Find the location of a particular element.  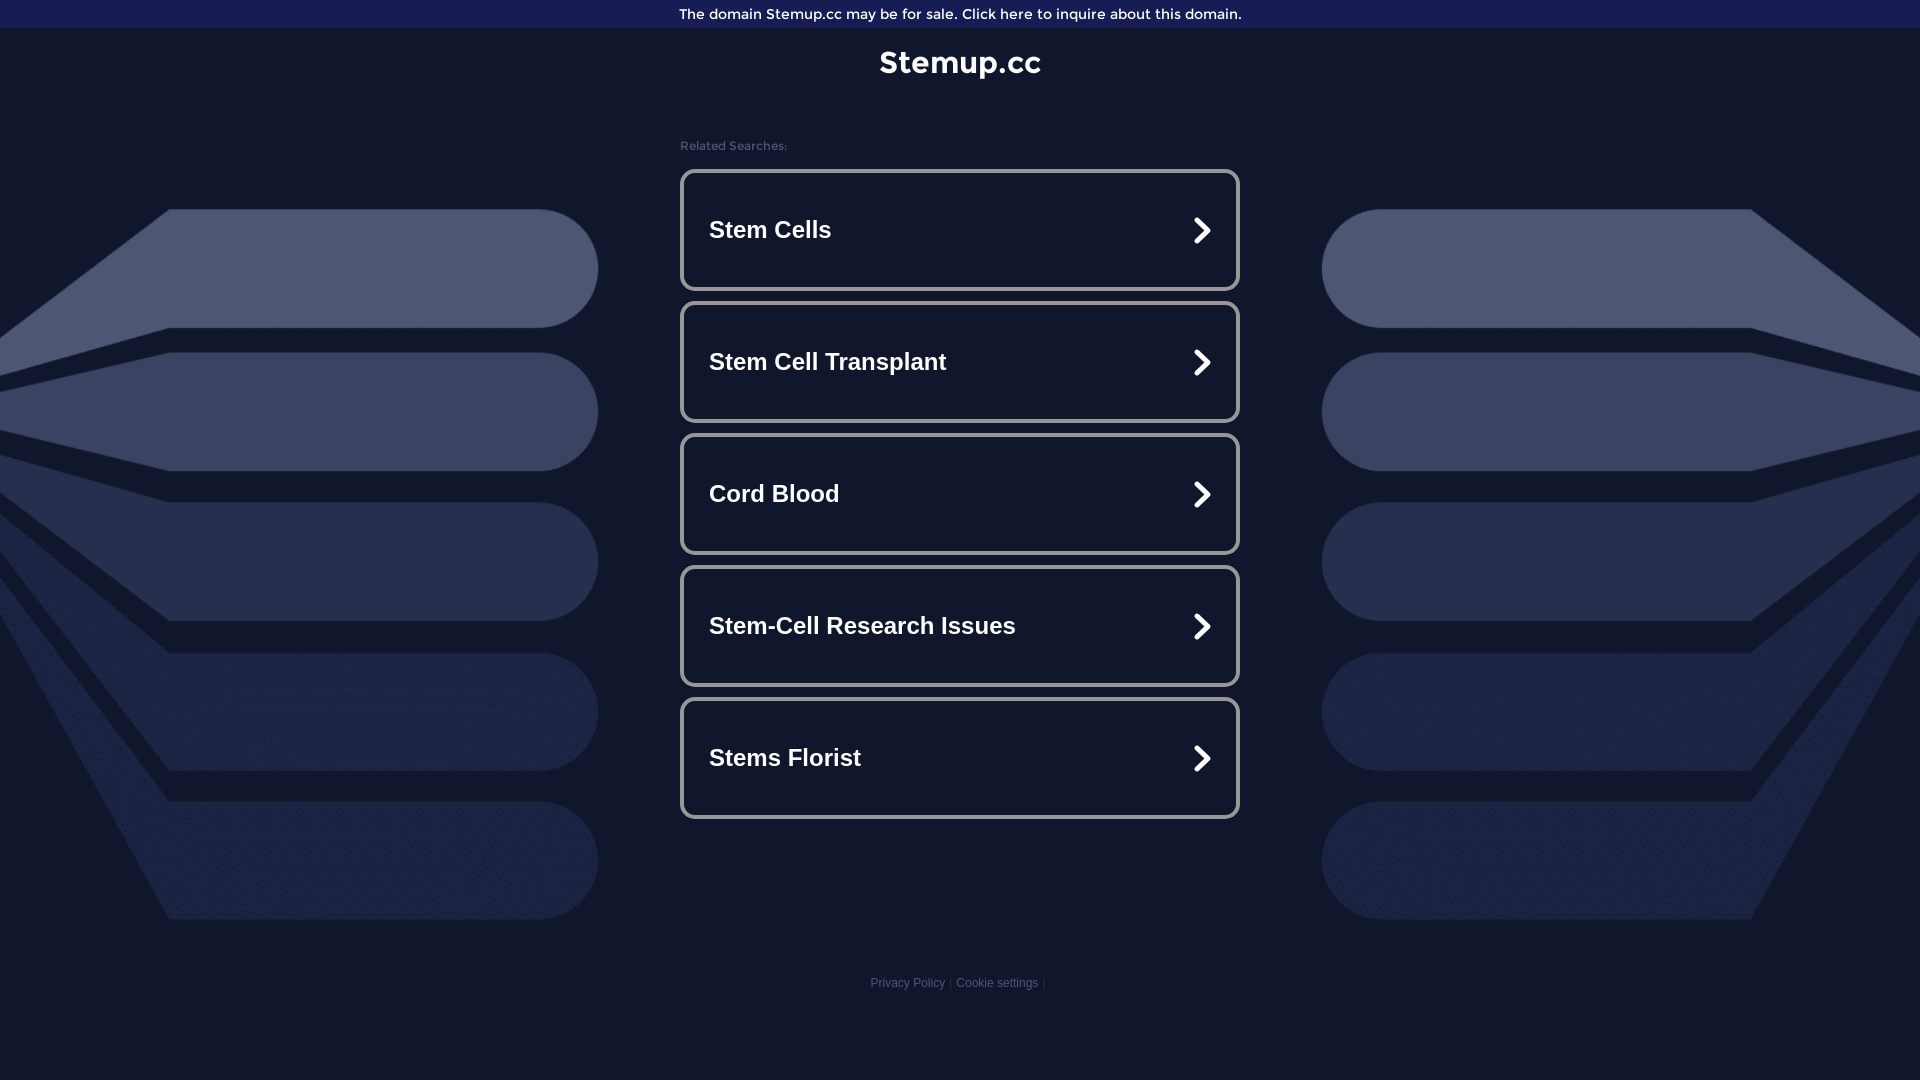

Stem Cells is located at coordinates (960, 230).